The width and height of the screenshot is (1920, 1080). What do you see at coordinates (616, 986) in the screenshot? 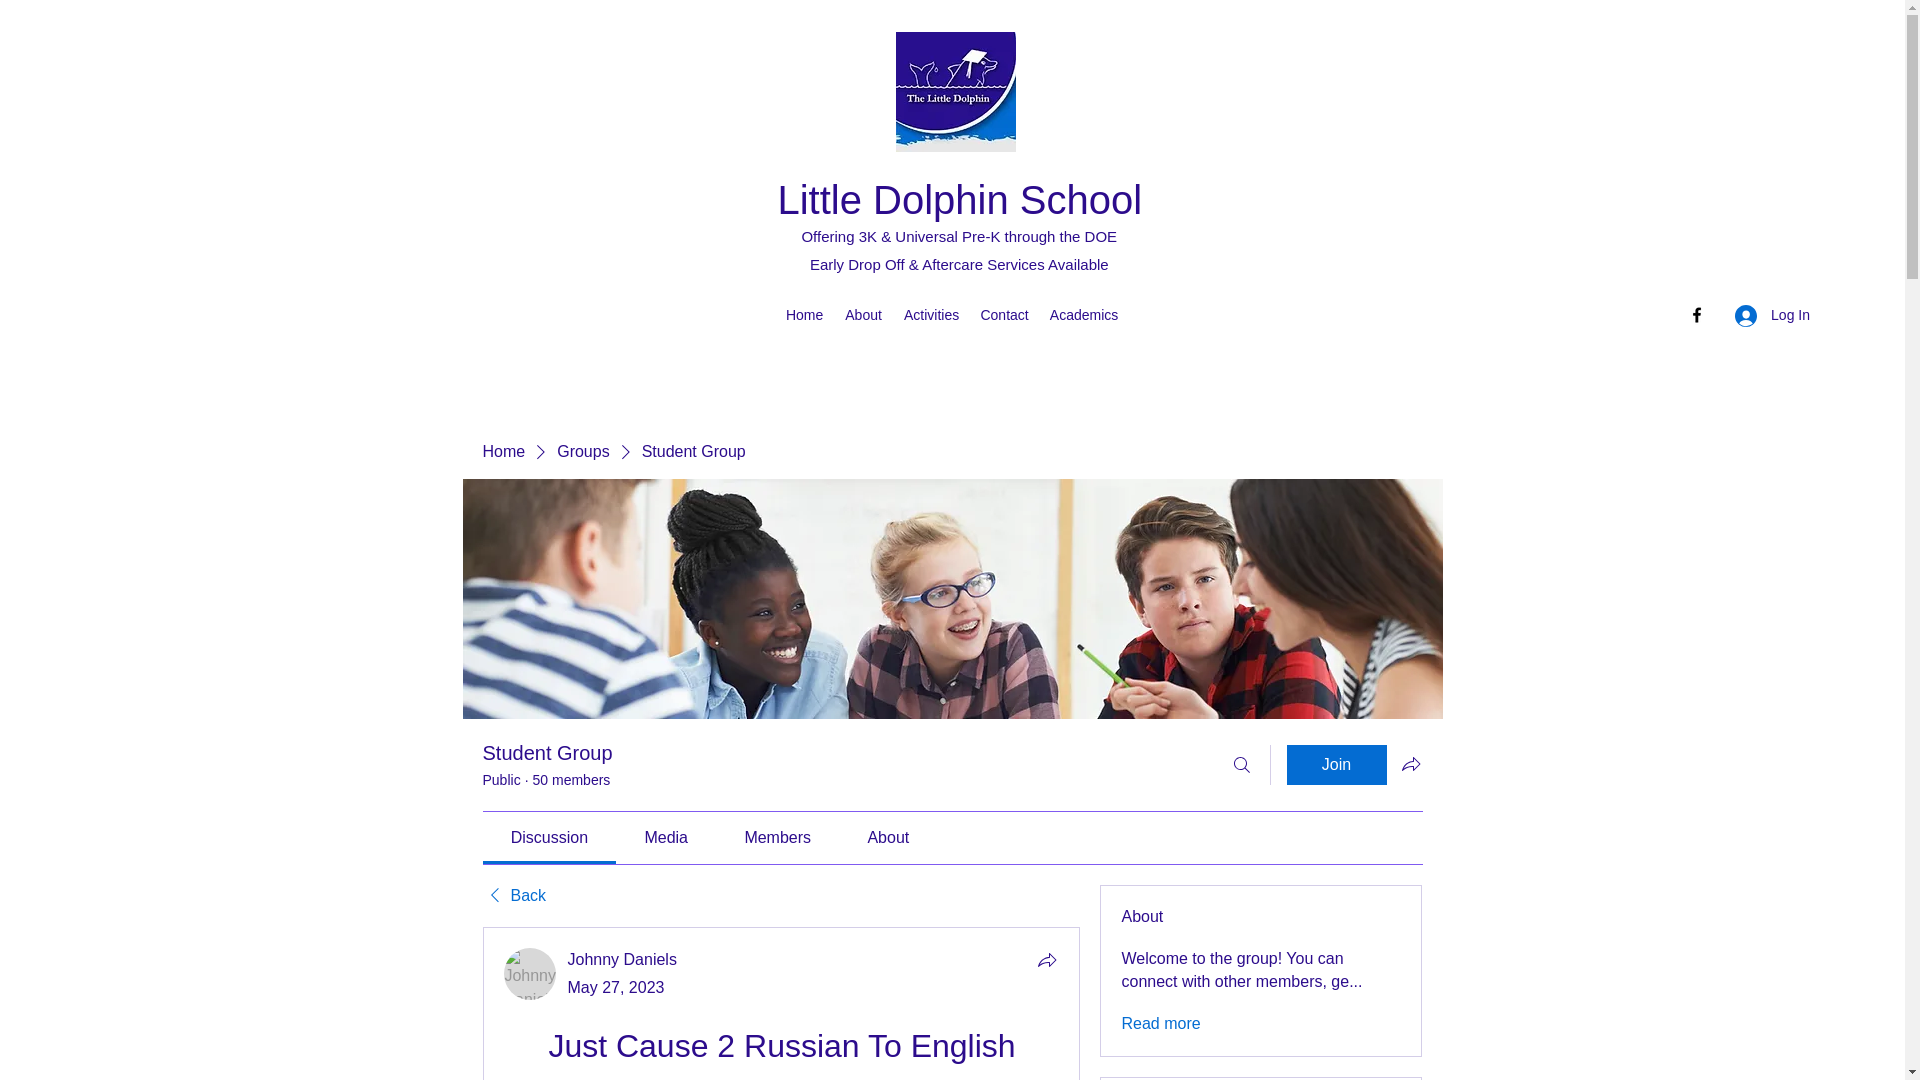
I see `May 27, 2023` at bounding box center [616, 986].